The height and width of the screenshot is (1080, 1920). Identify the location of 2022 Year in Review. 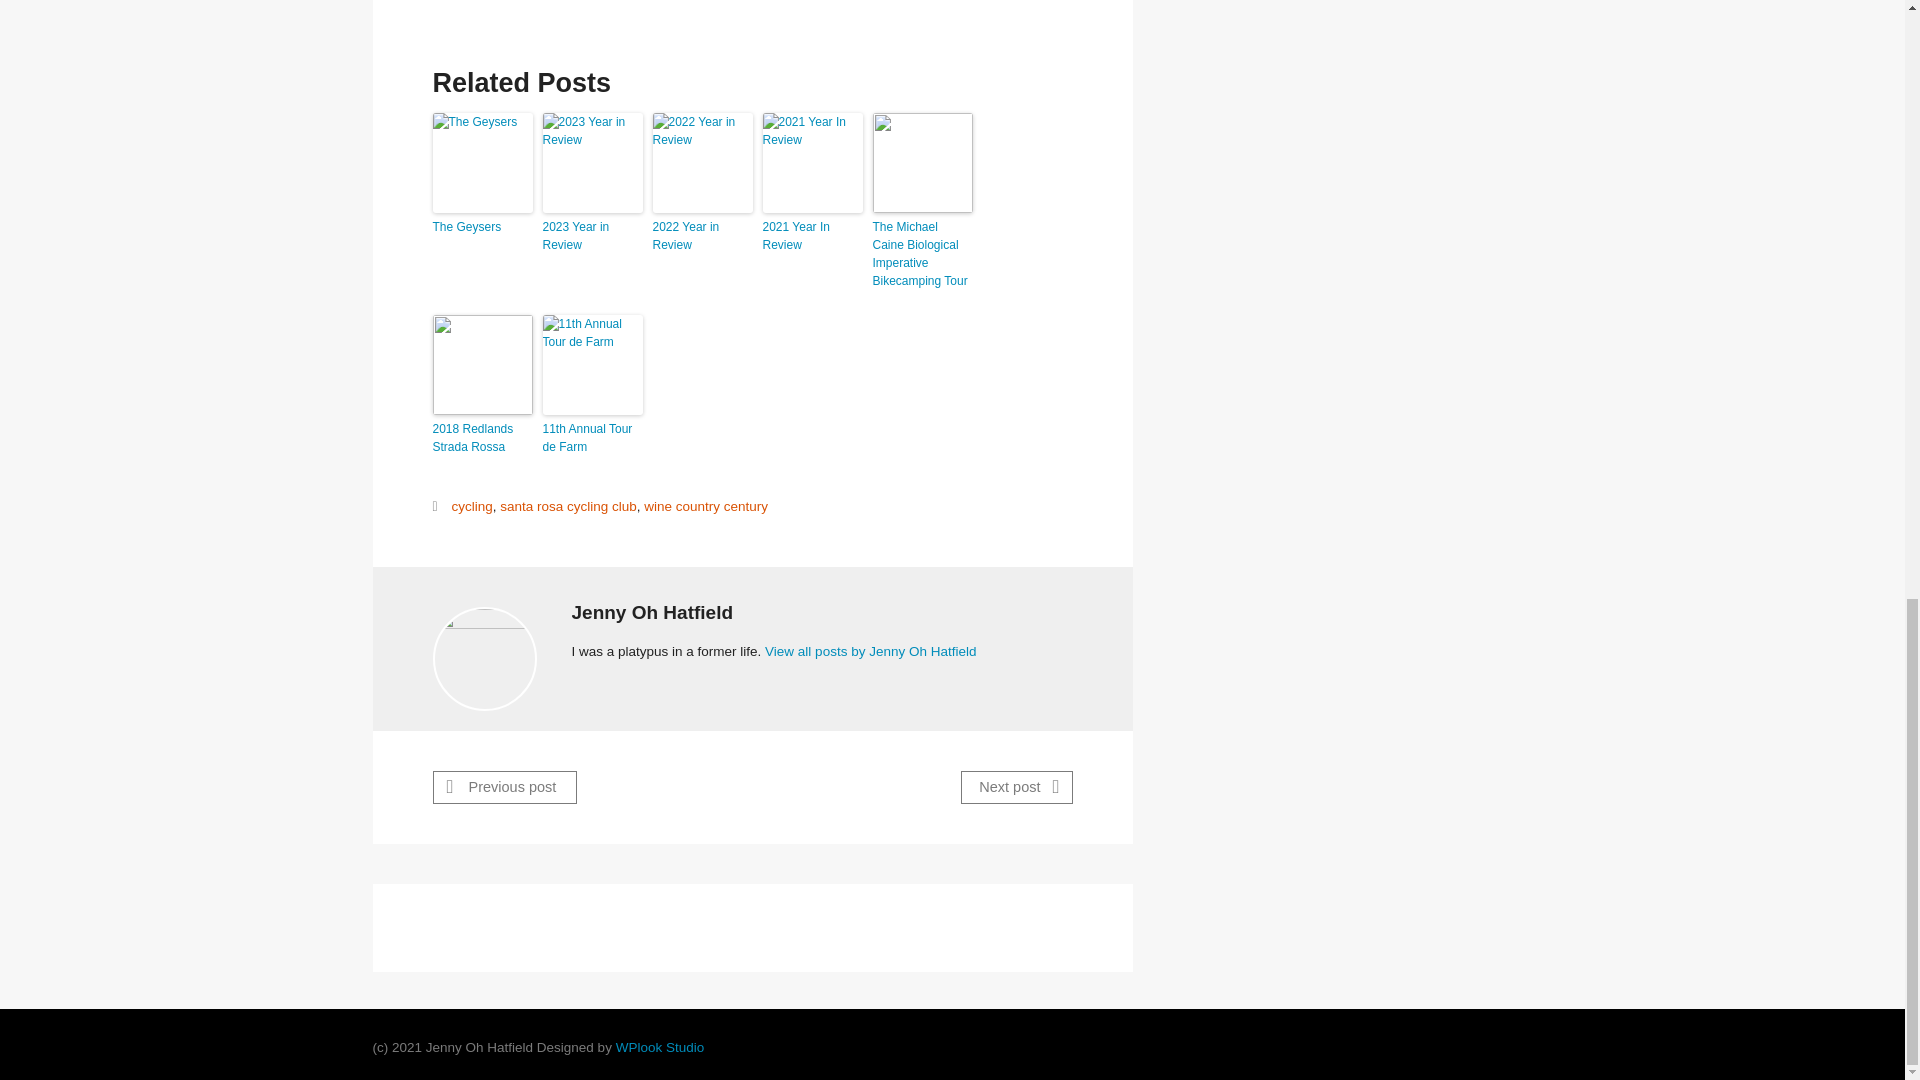
(702, 236).